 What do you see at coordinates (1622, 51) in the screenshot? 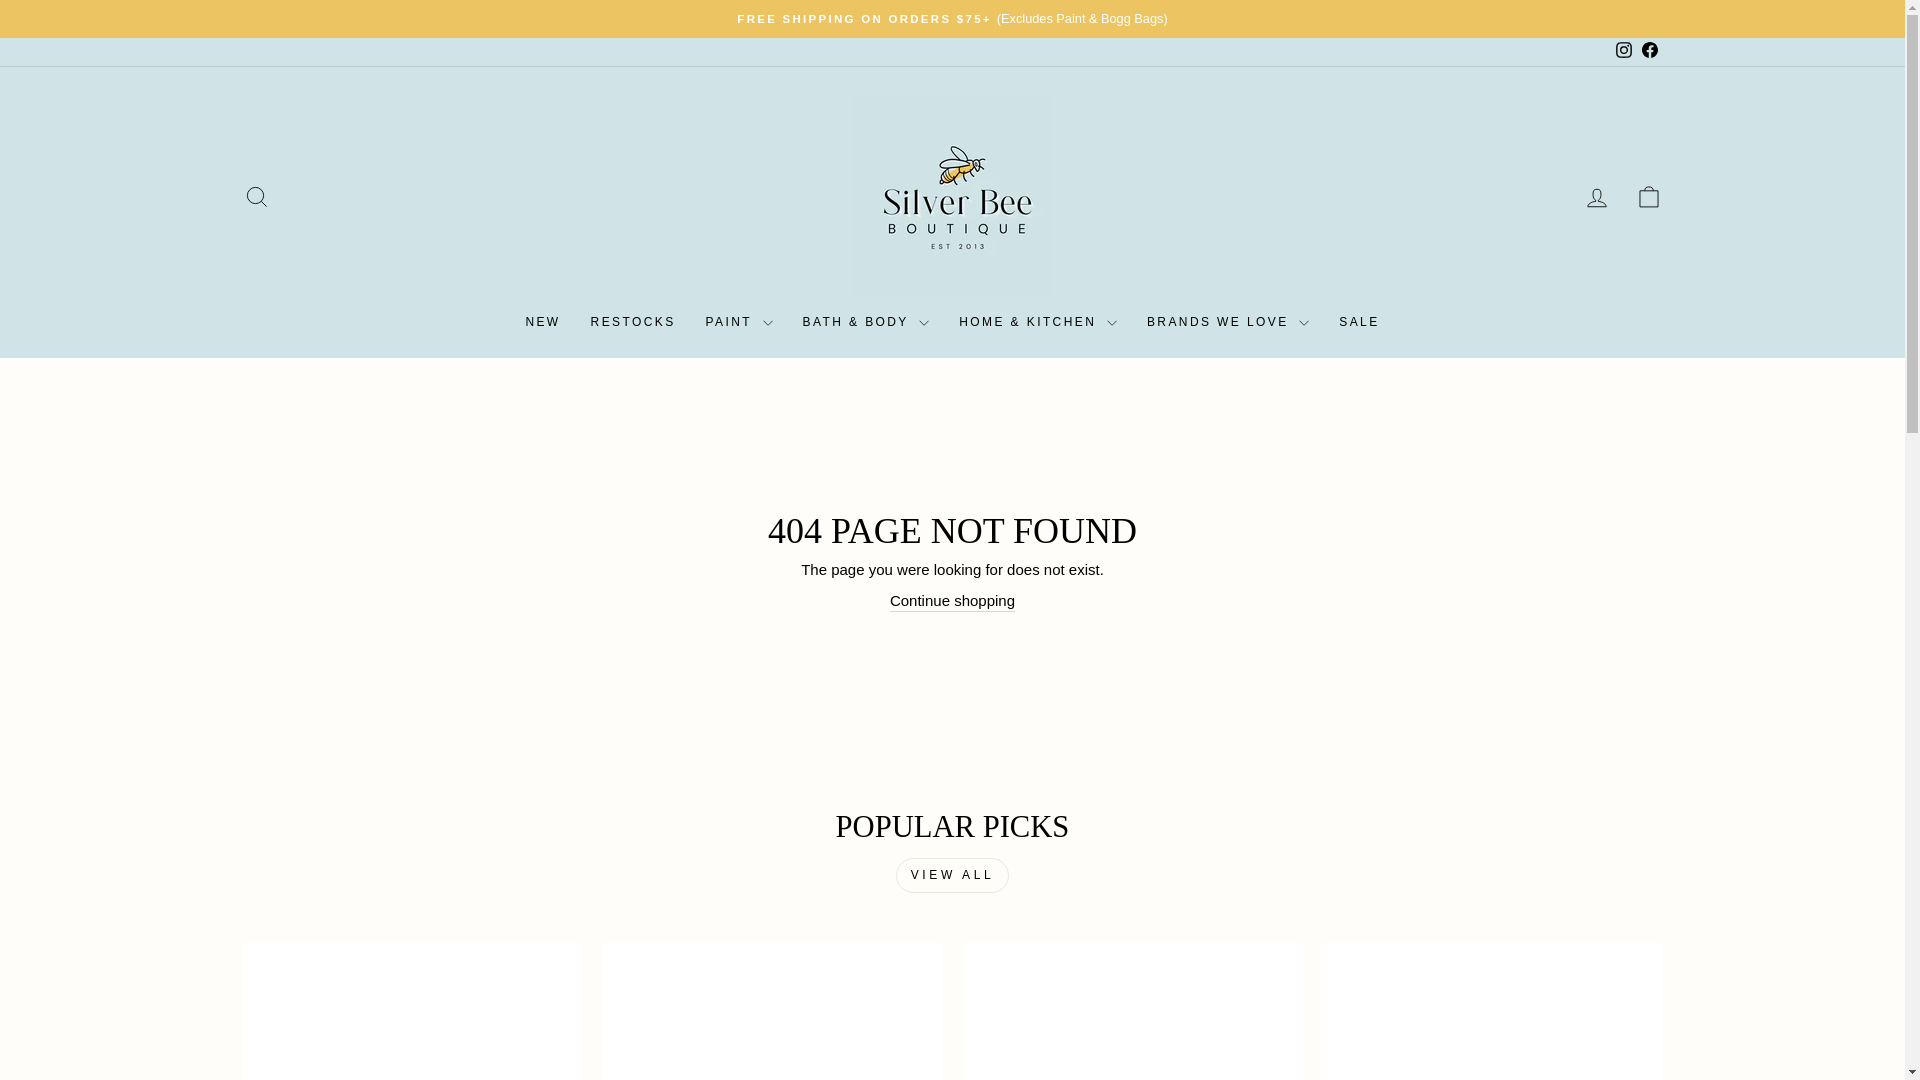
I see `Silver Bee Boutique on Instagram` at bounding box center [1622, 51].